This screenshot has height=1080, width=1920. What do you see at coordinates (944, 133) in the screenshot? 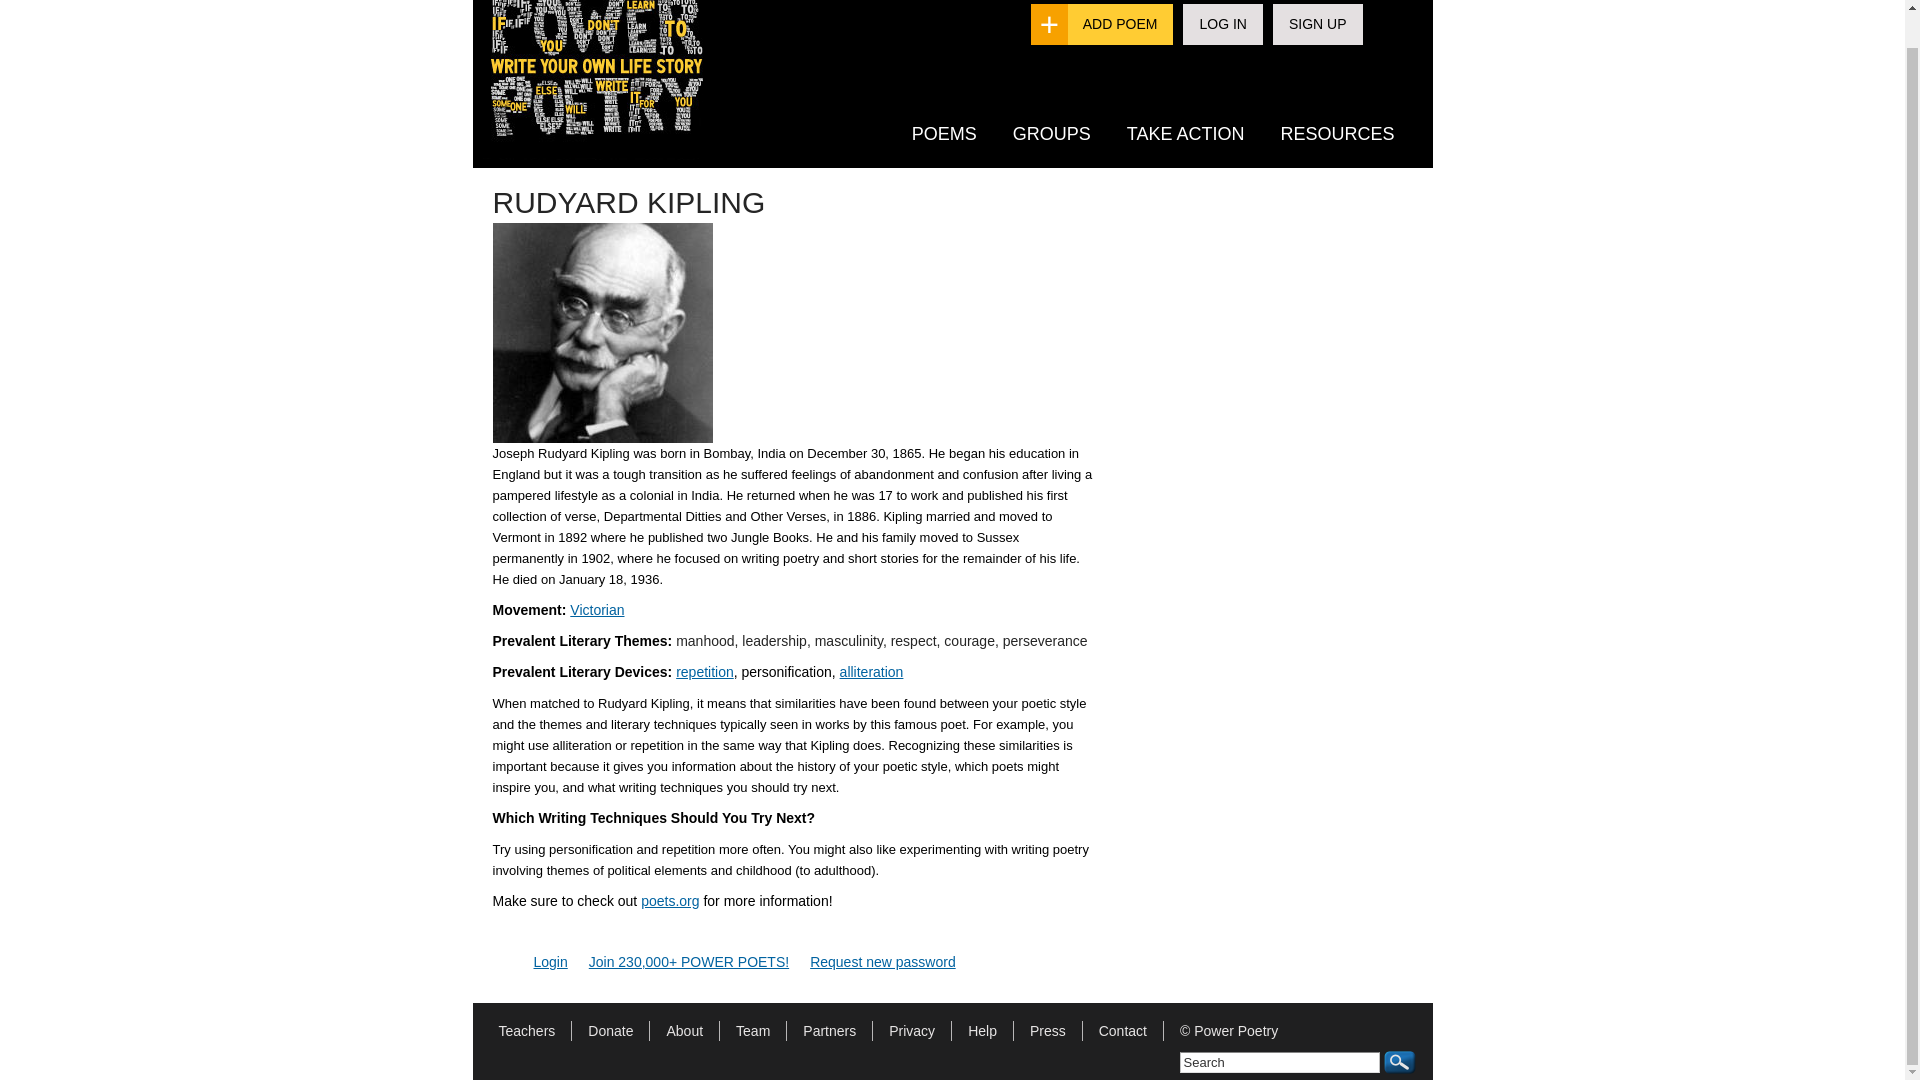
I see `POEMS` at bounding box center [944, 133].